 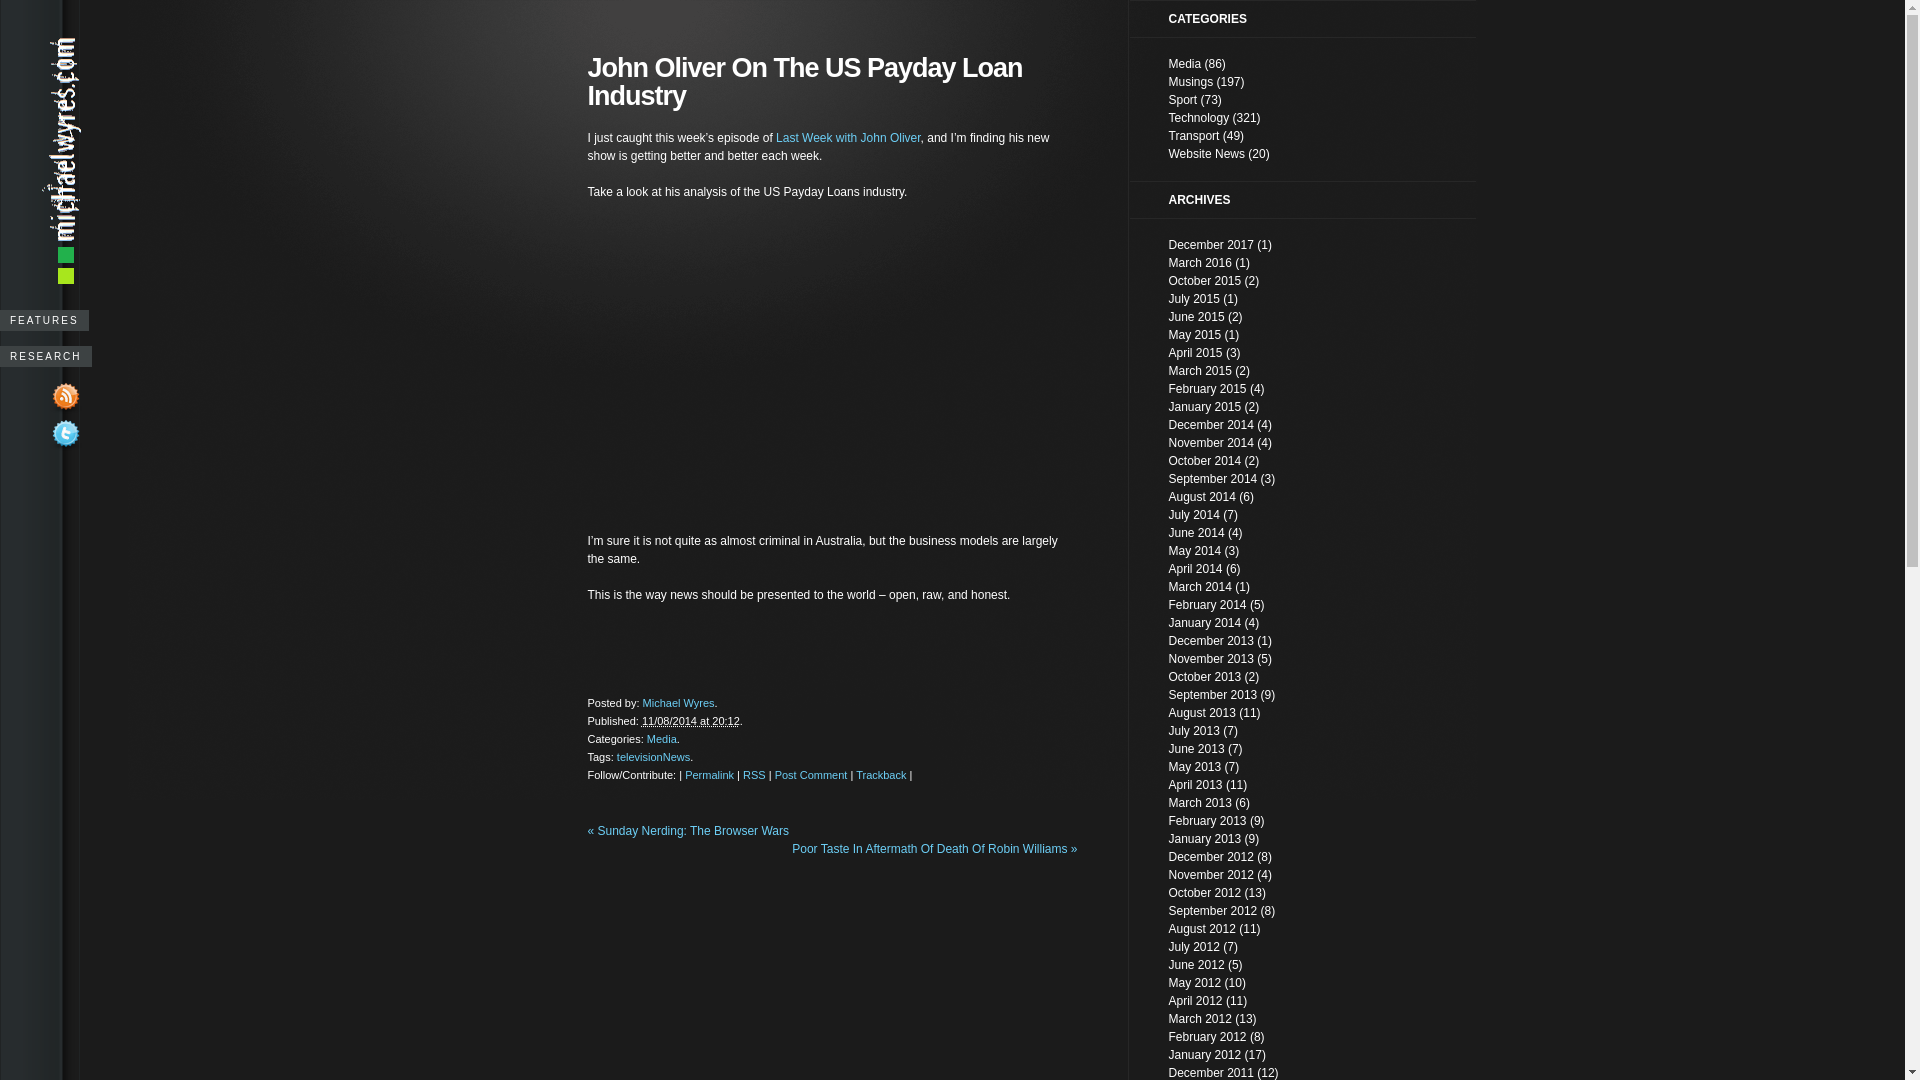 I want to click on Trackback, so click(x=881, y=775).